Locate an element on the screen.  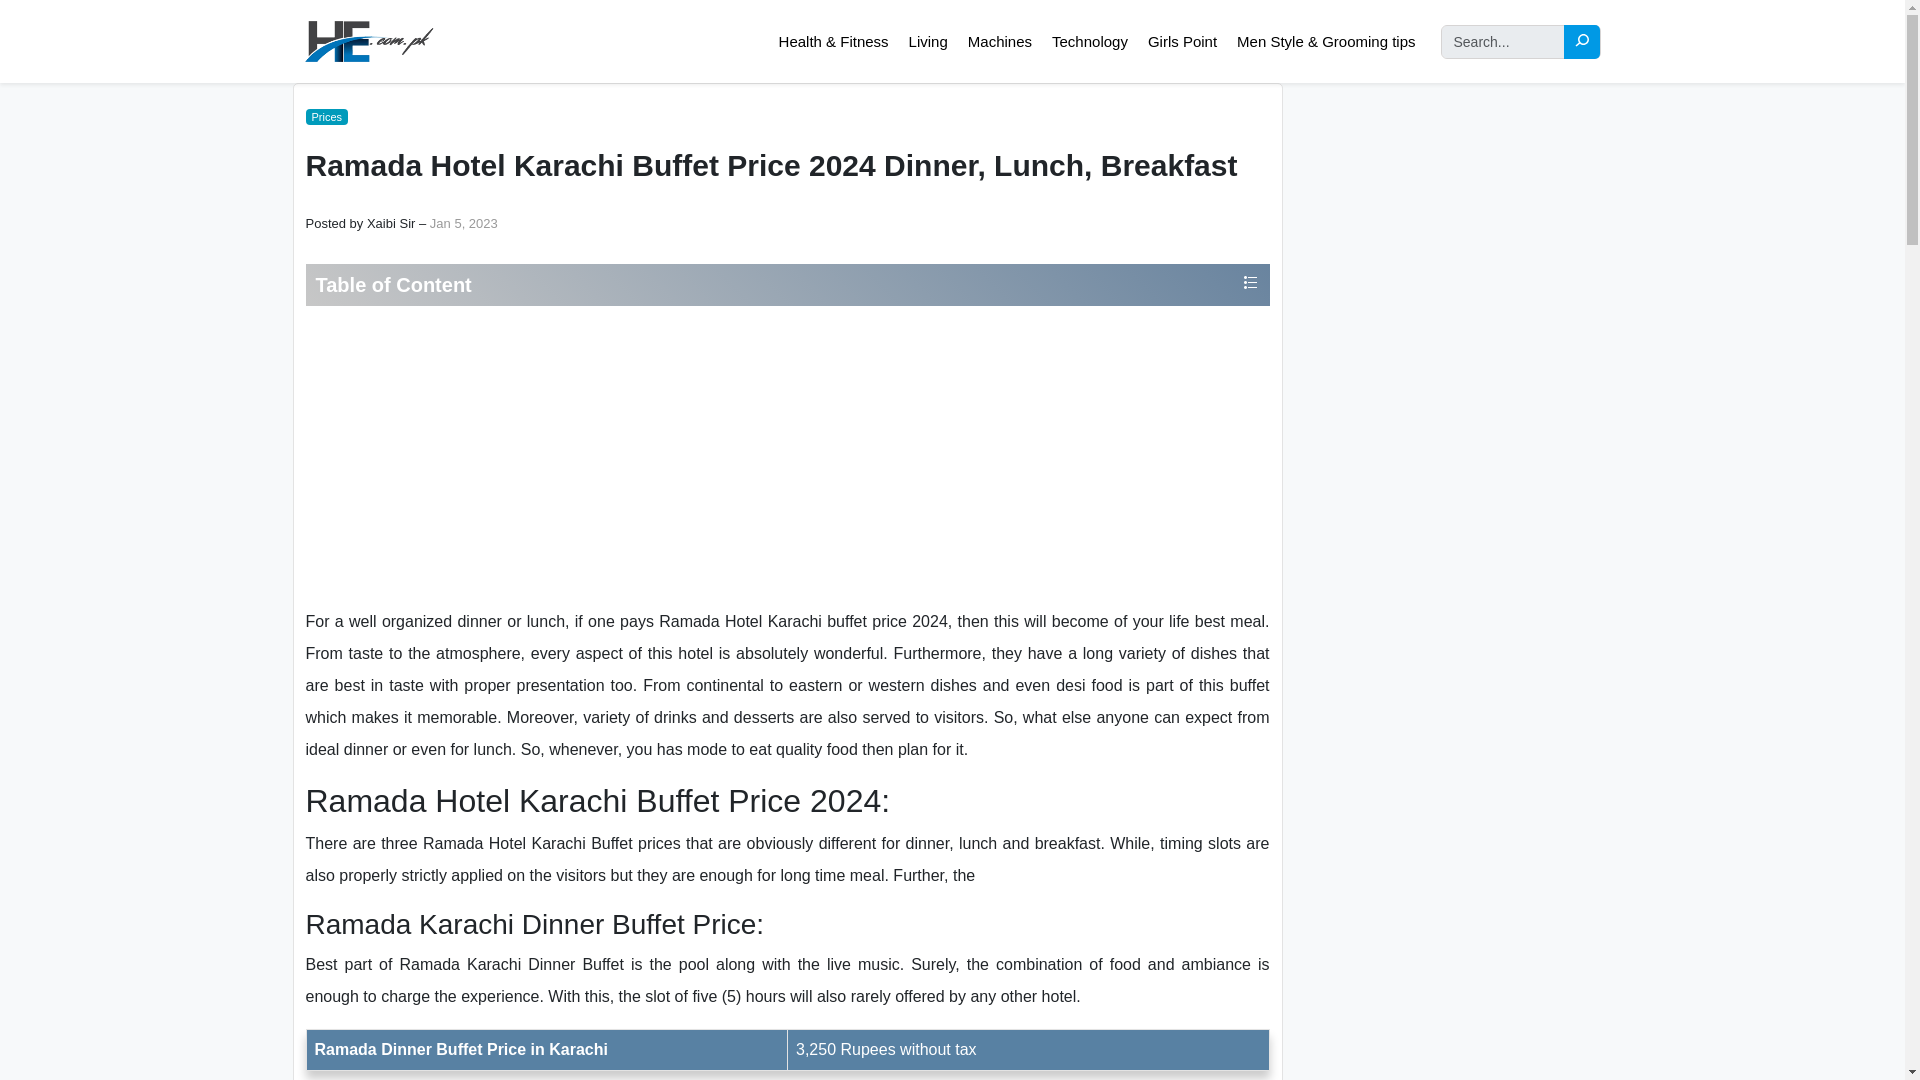
Advertisement is located at coordinates (786, 456).